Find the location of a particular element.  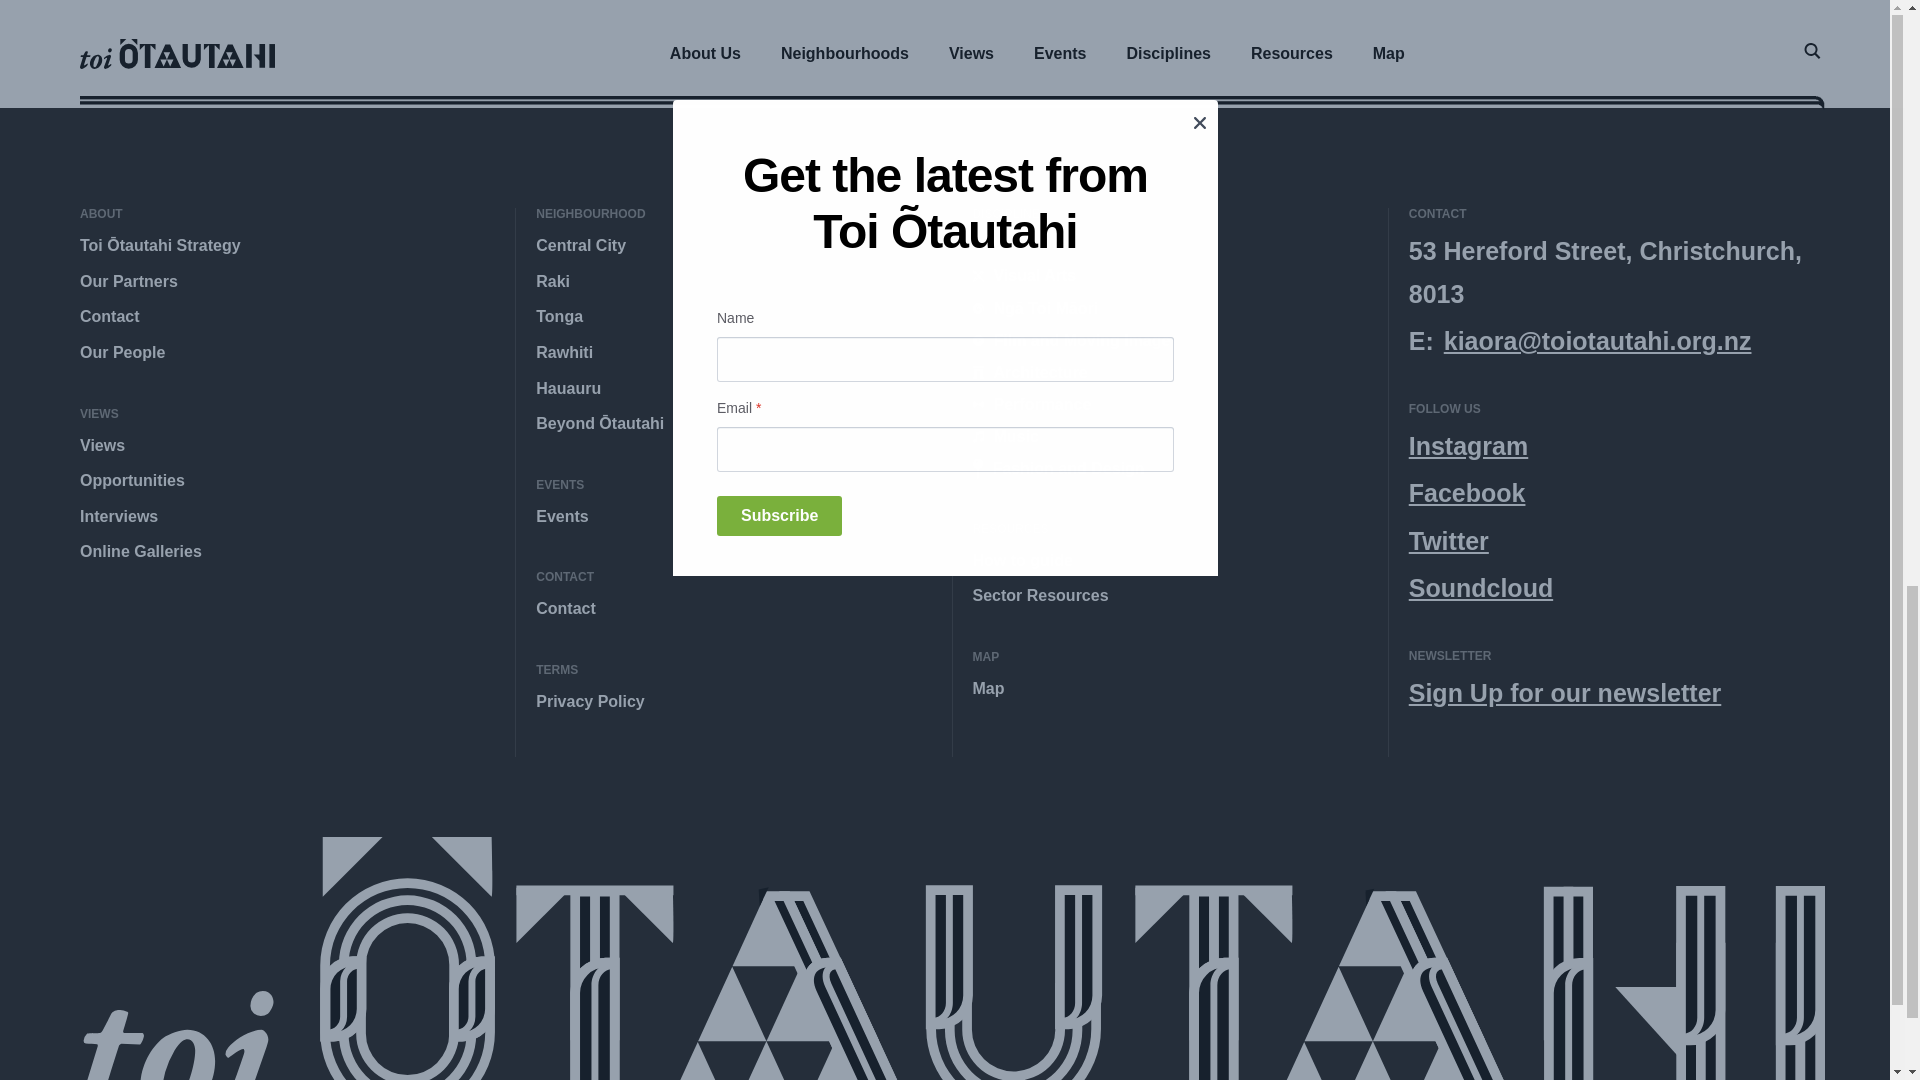

Interviews is located at coordinates (118, 516).